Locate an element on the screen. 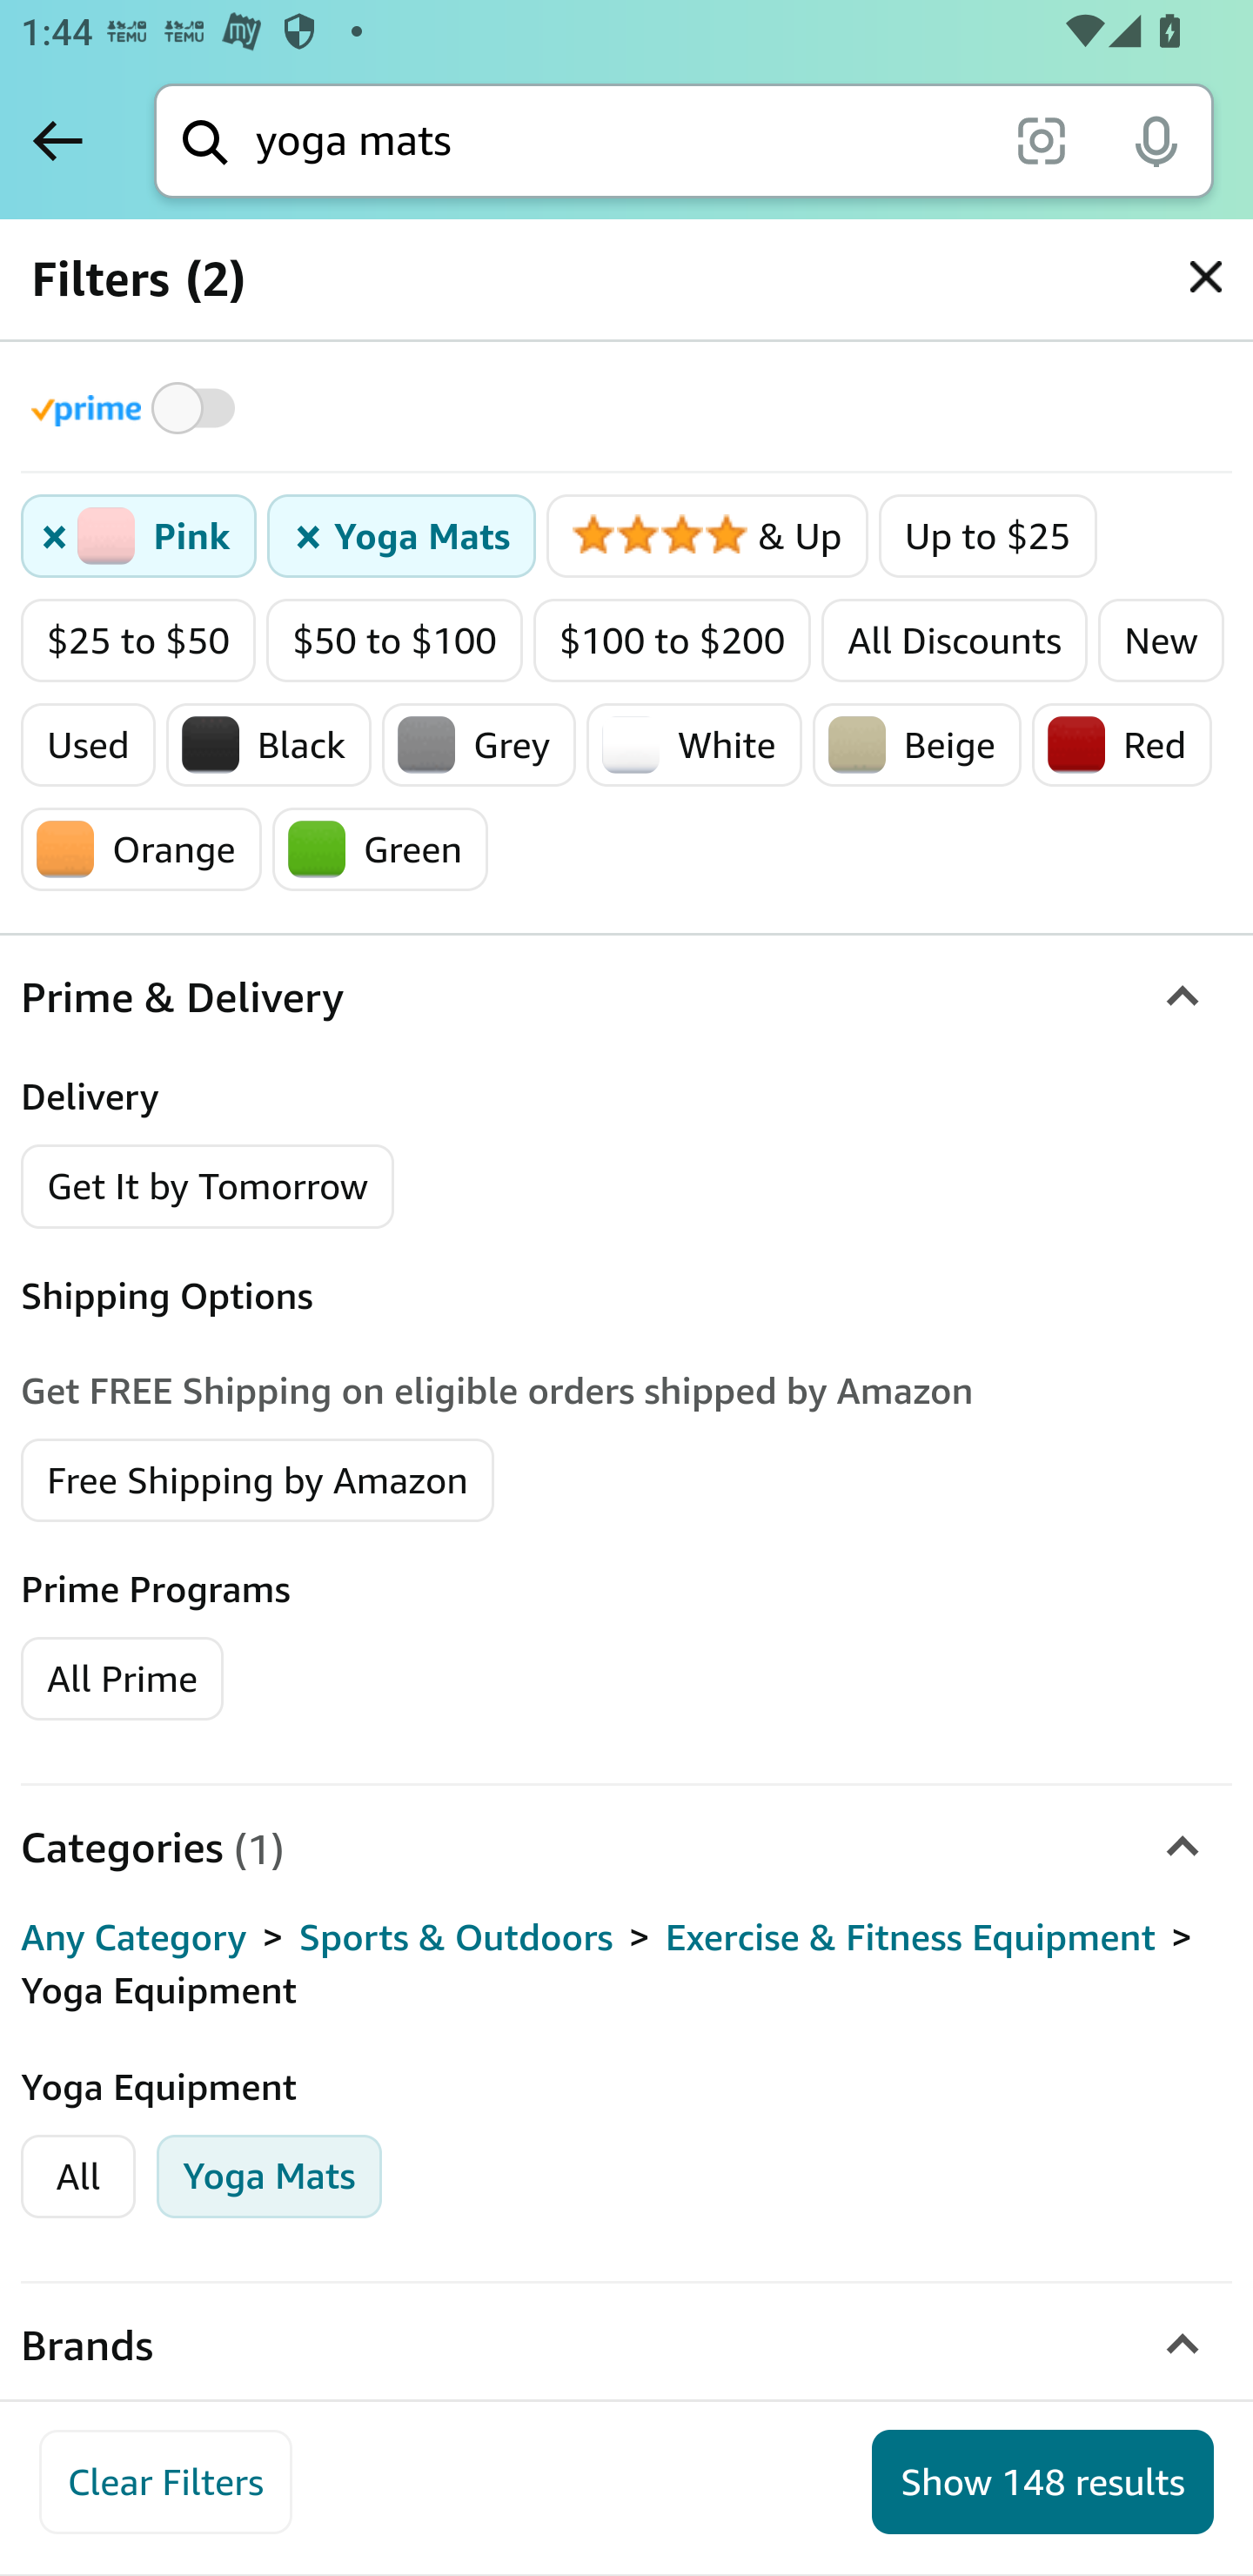 The height and width of the screenshot is (2576, 1253). Categories (1) is located at coordinates (626, 1847).